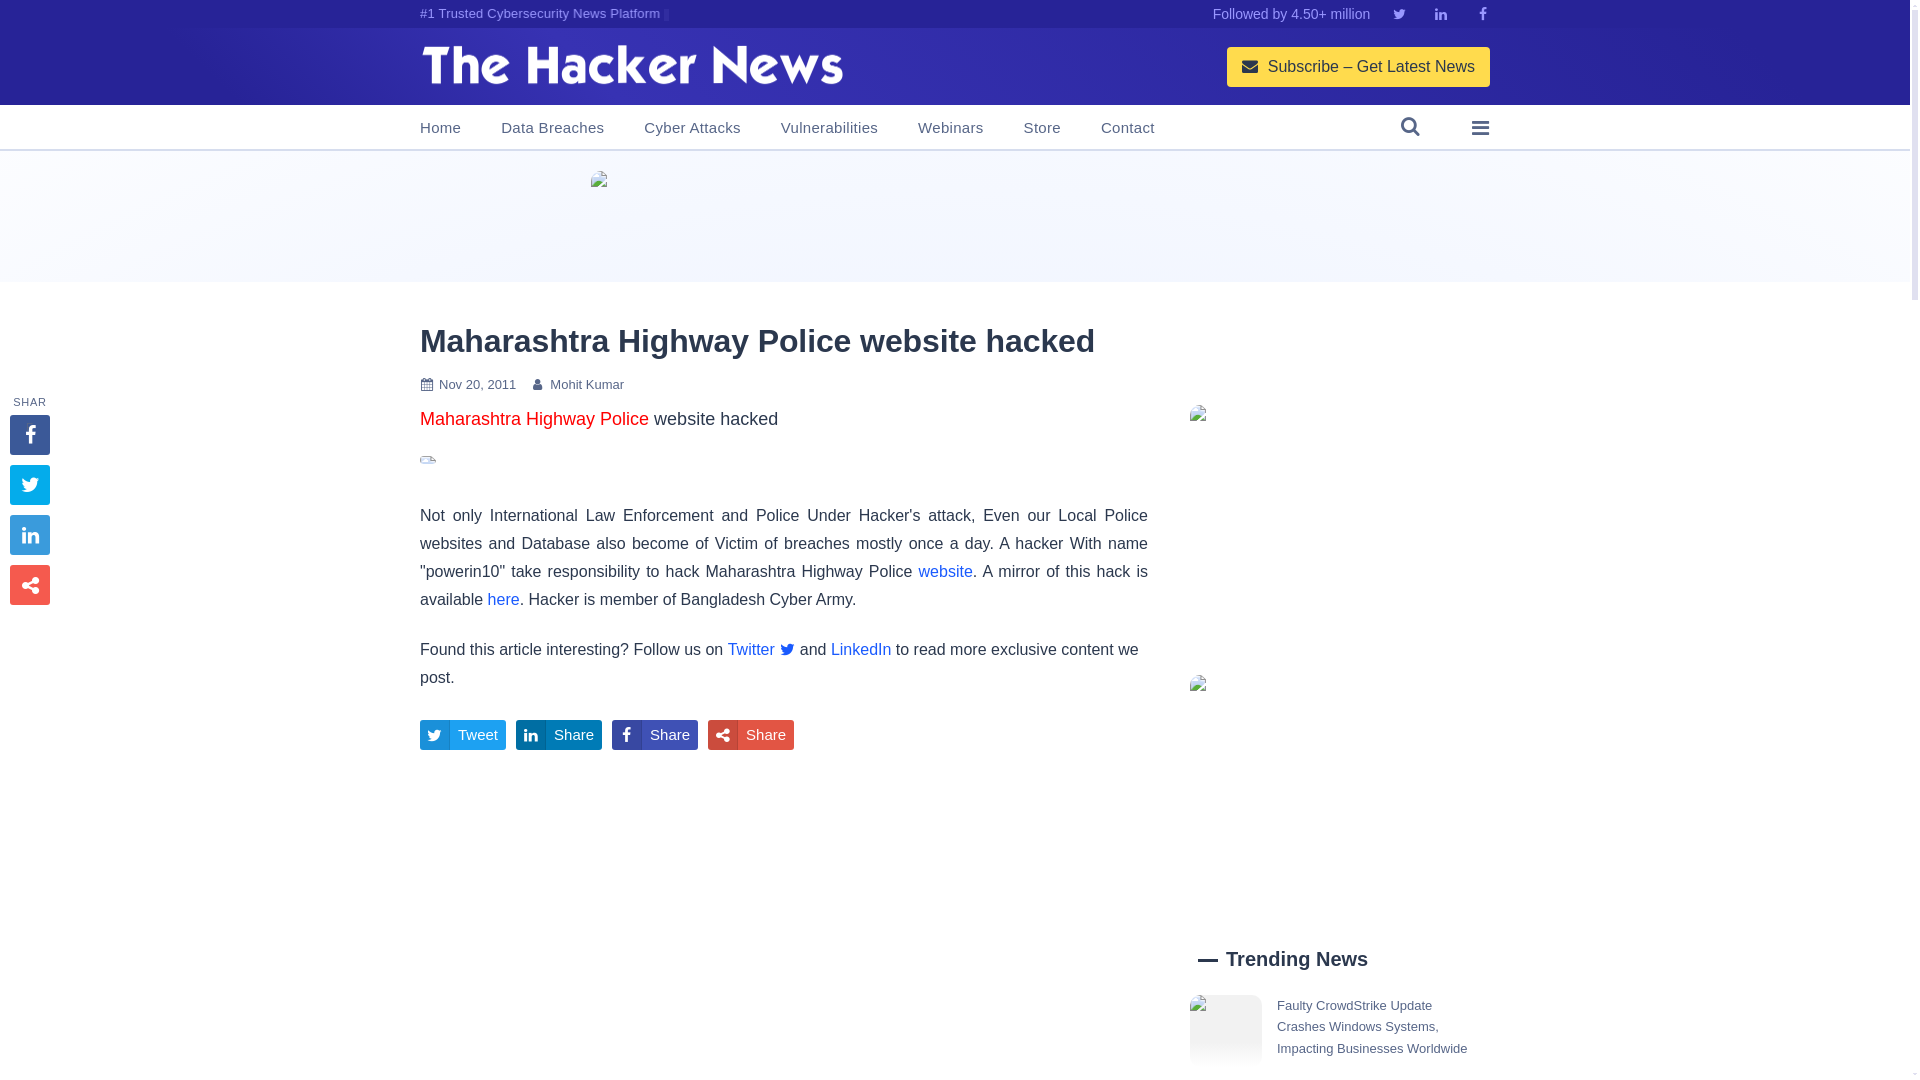  Describe the element at coordinates (440, 128) in the screenshot. I see `Home` at that location.